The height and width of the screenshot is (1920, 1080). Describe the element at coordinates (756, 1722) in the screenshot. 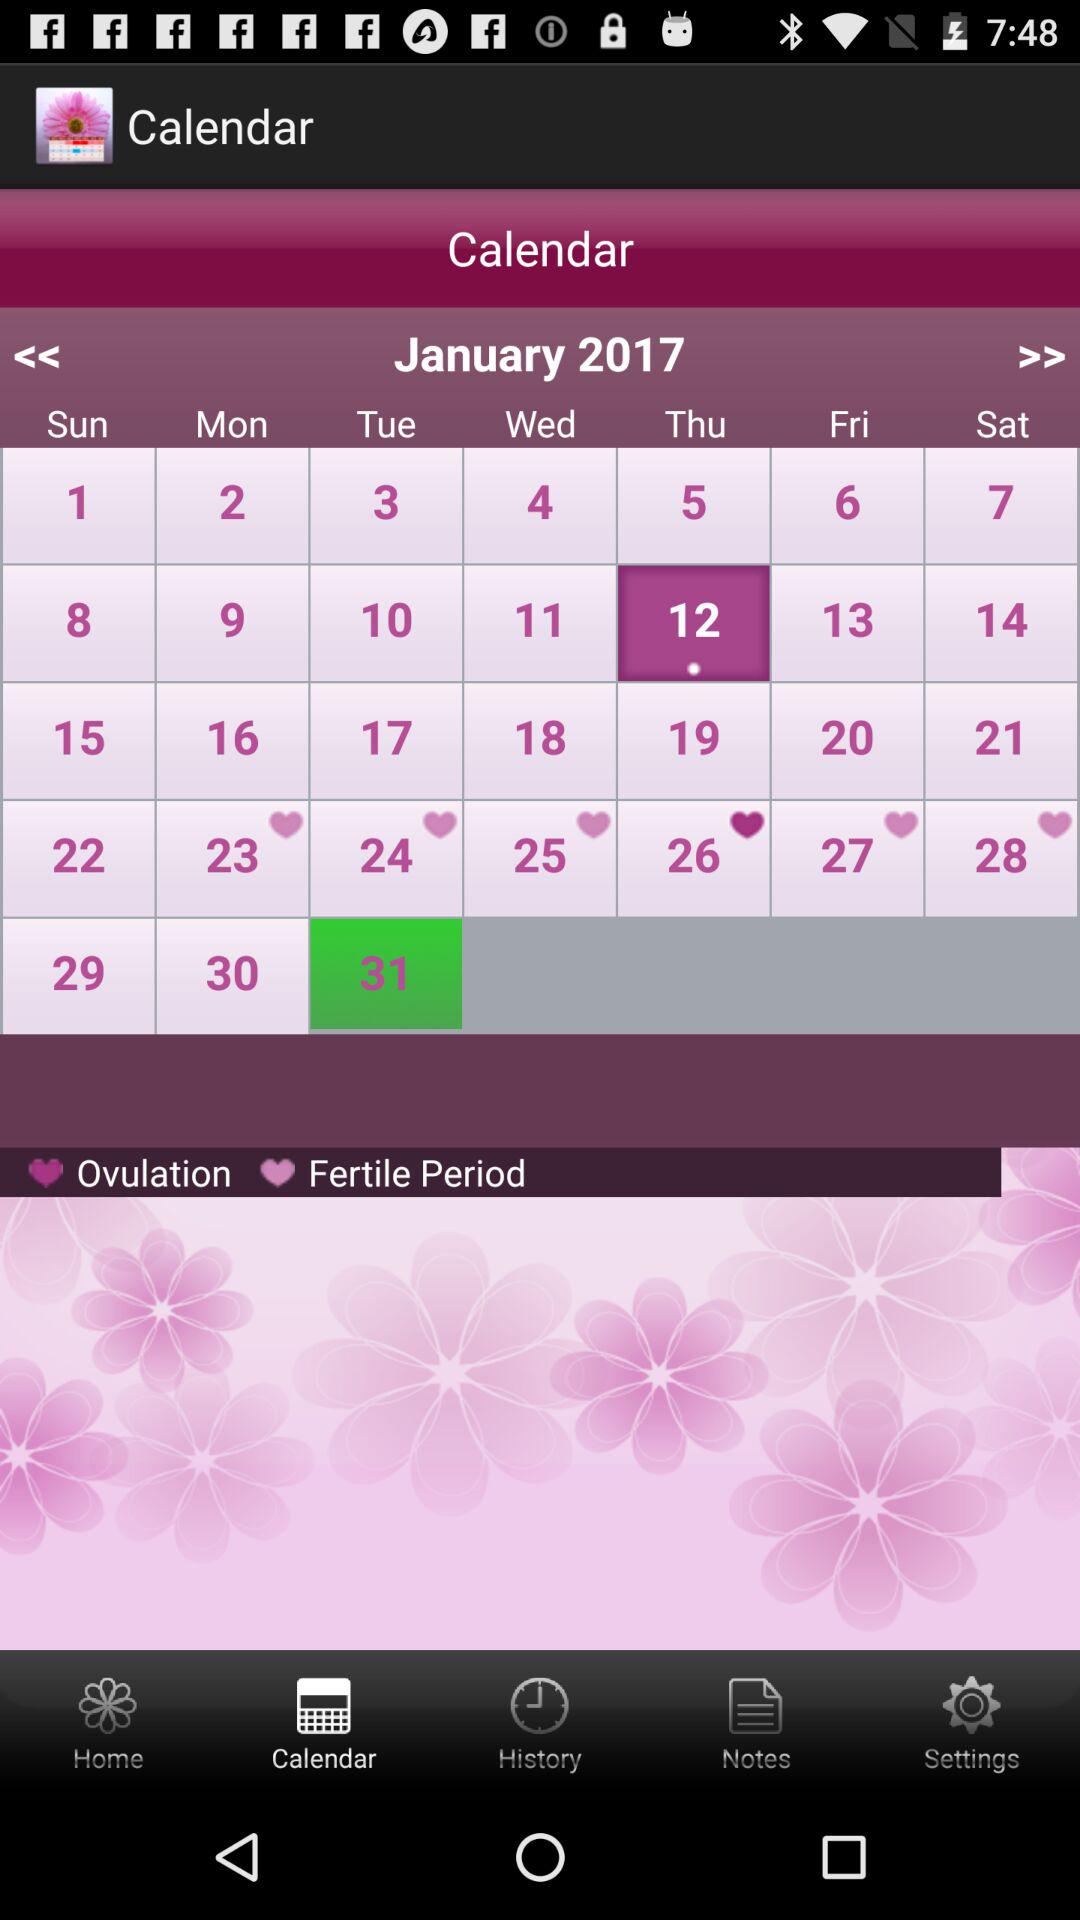

I see `click to the notes symbols` at that location.